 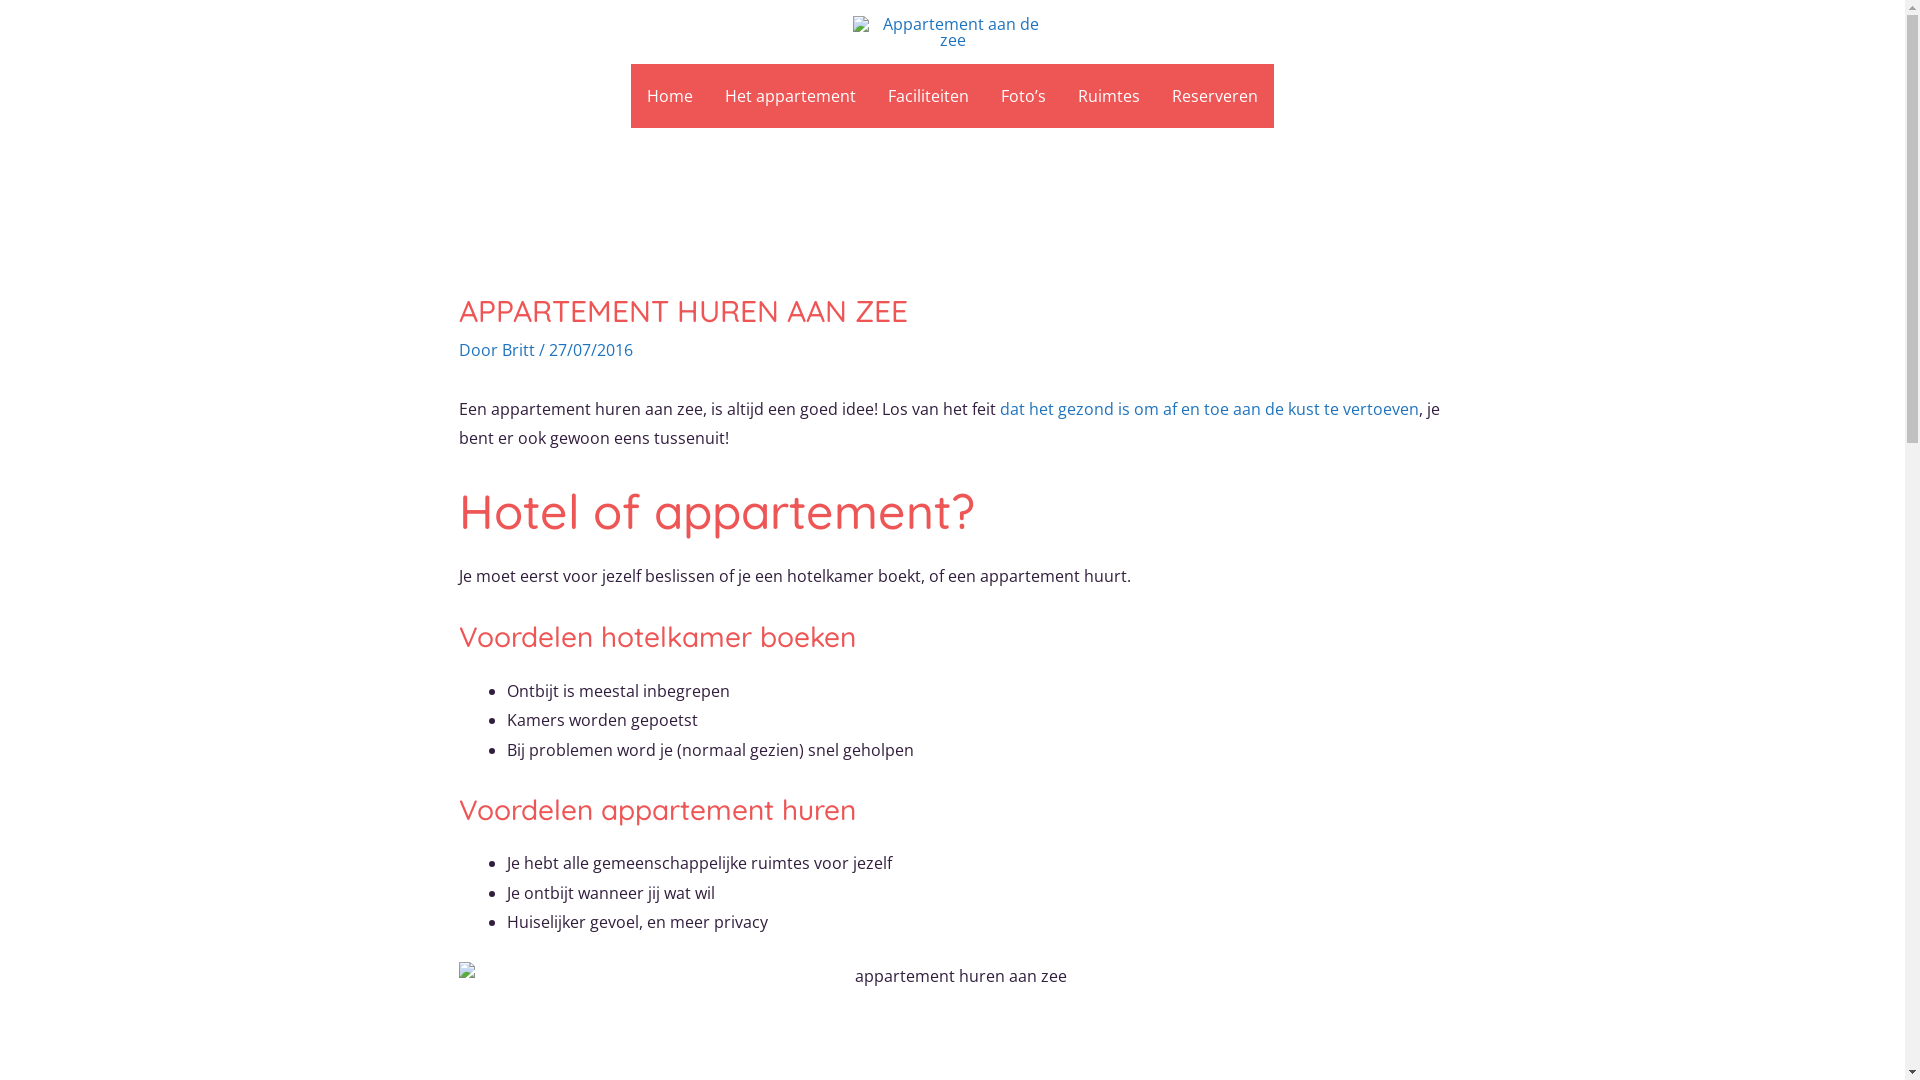 What do you see at coordinates (1109, 96) in the screenshot?
I see `Ruimtes` at bounding box center [1109, 96].